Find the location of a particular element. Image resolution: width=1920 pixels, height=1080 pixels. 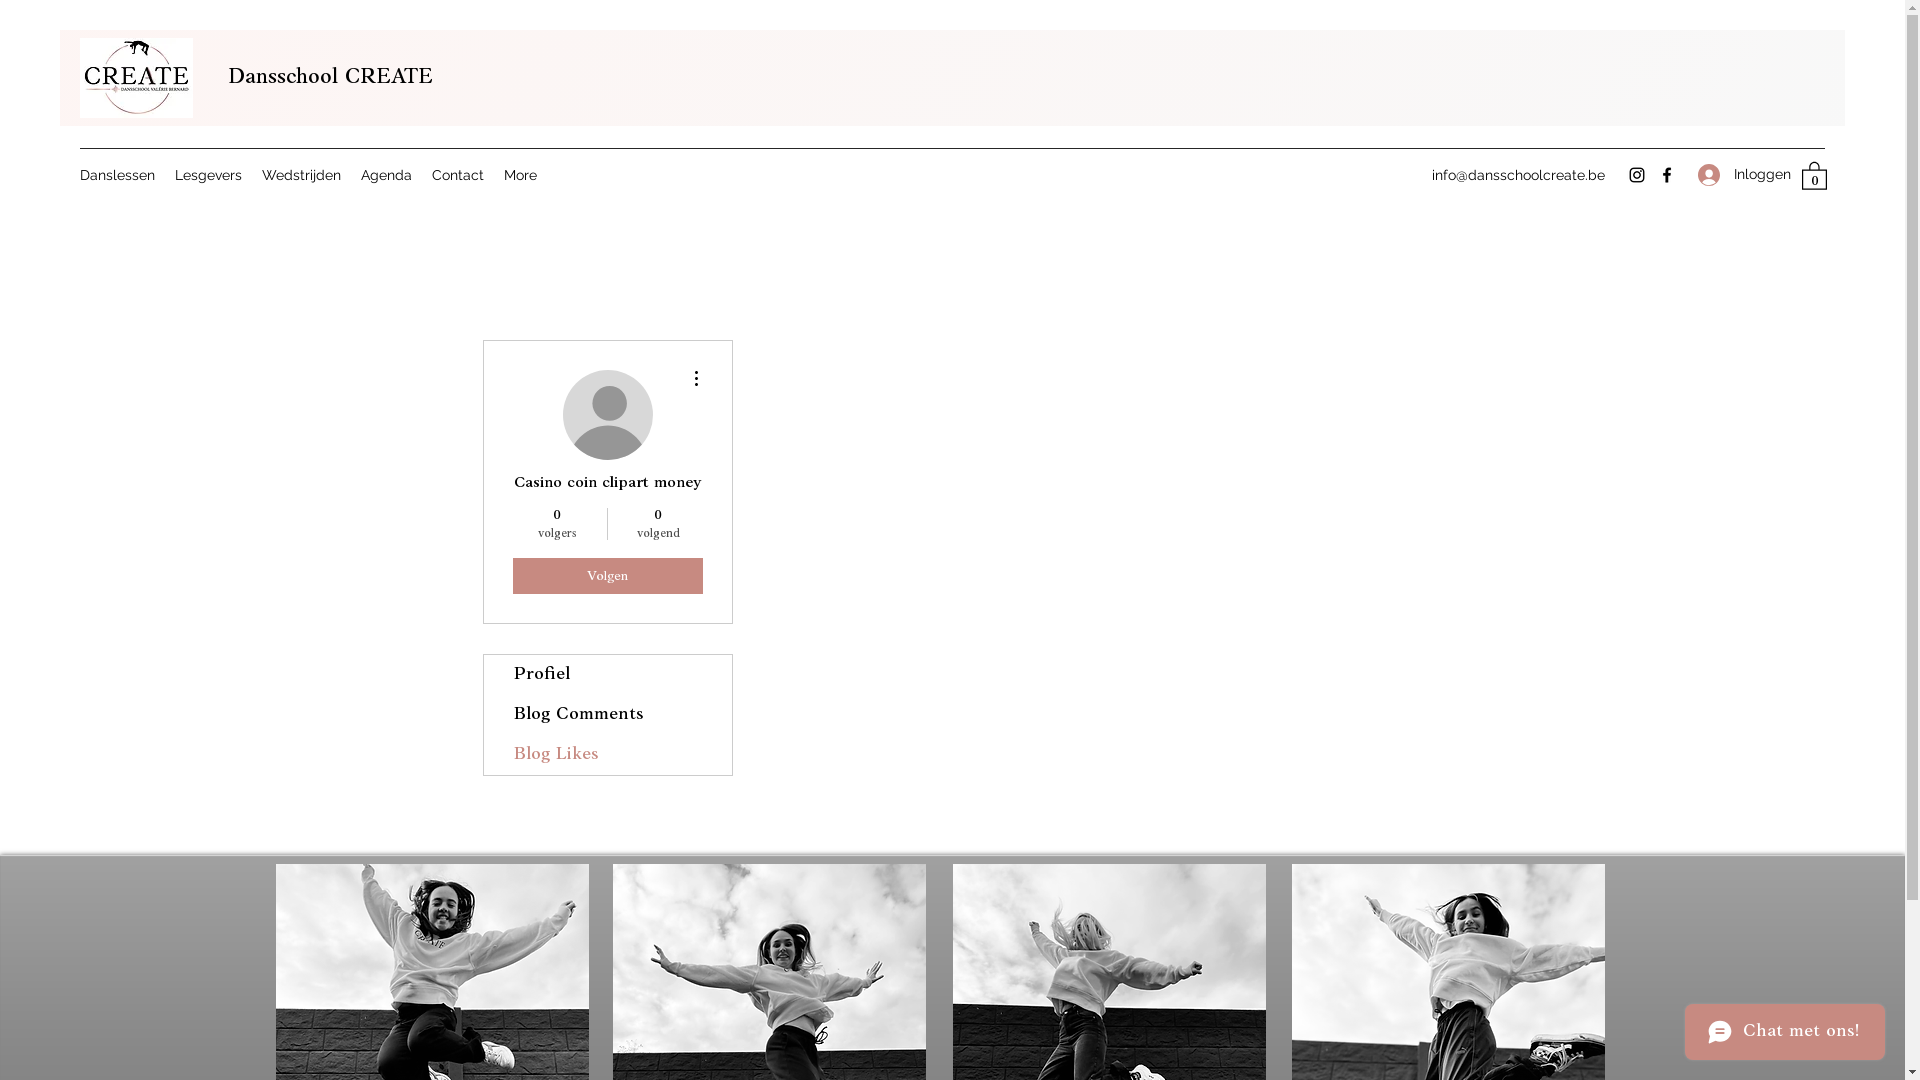

Blog Comments is located at coordinates (608, 715).